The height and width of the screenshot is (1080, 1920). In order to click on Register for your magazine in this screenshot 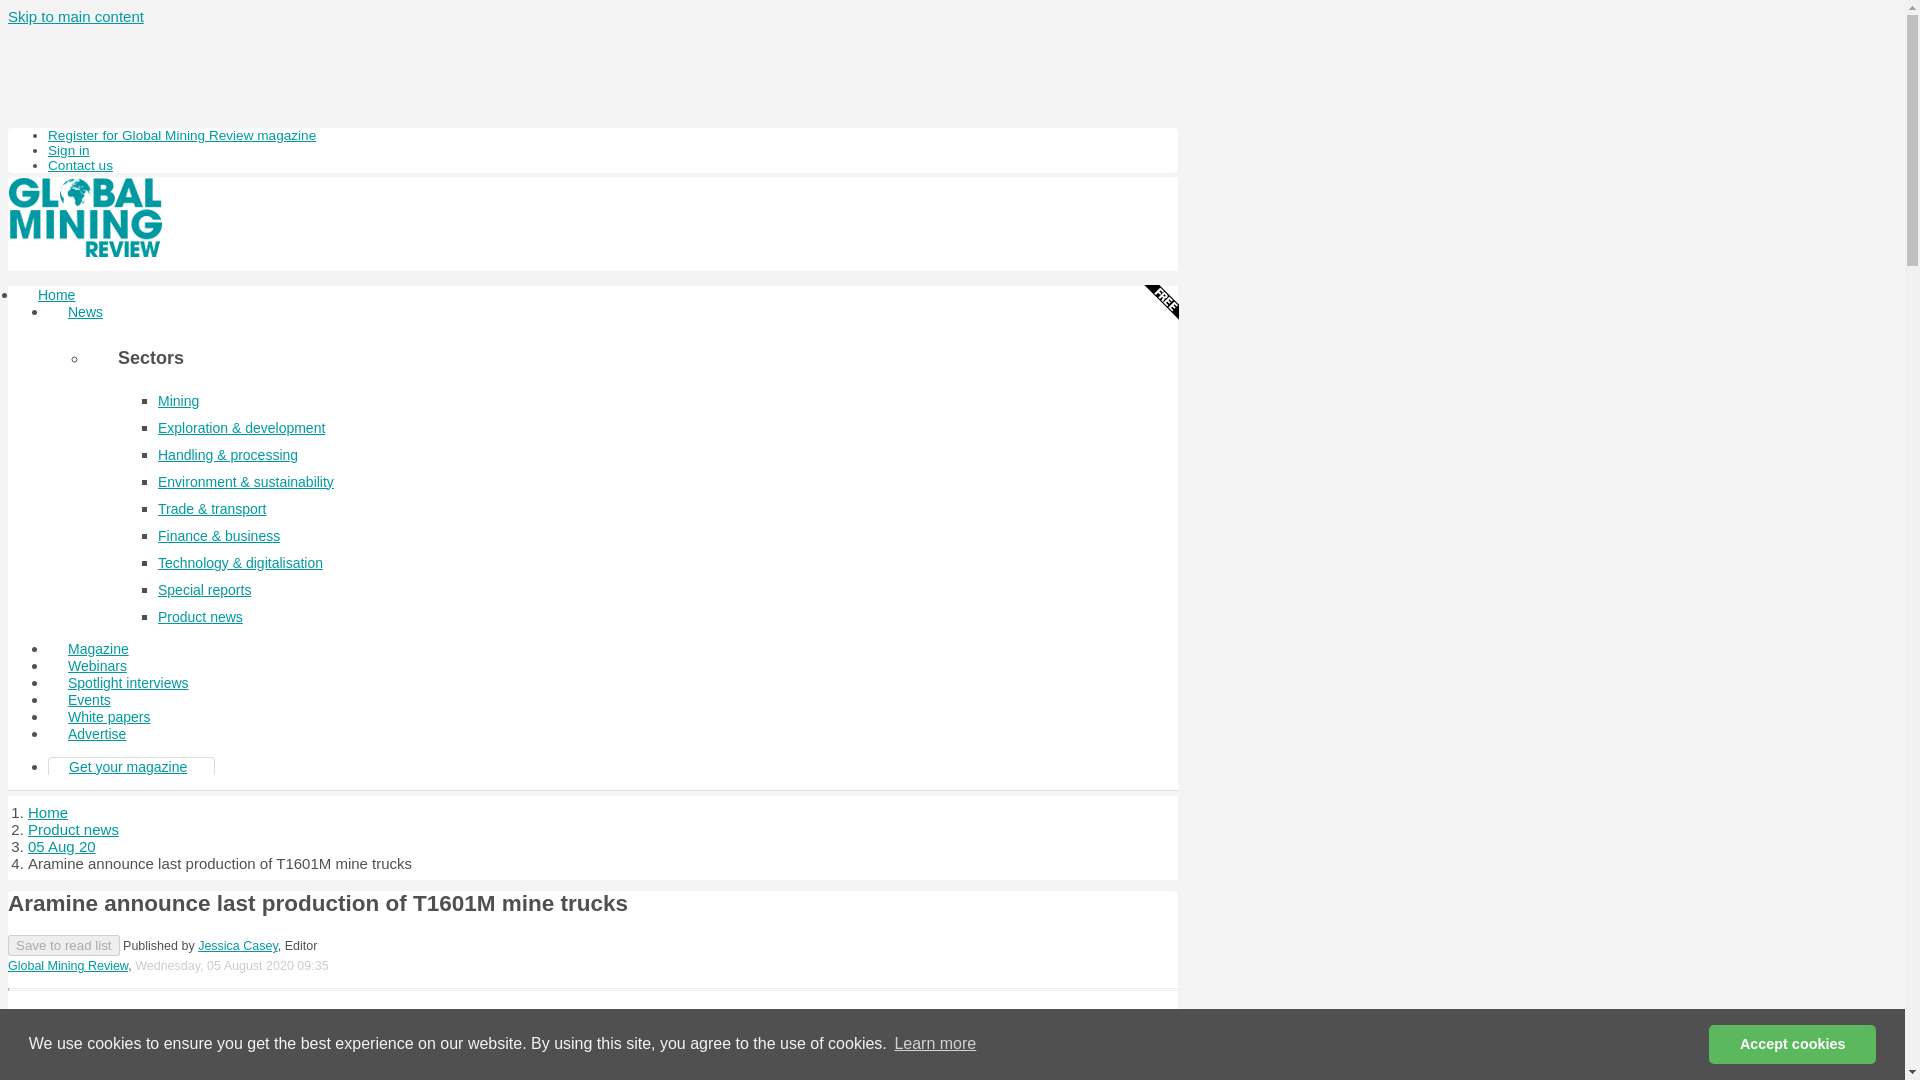, I will do `click(182, 135)`.